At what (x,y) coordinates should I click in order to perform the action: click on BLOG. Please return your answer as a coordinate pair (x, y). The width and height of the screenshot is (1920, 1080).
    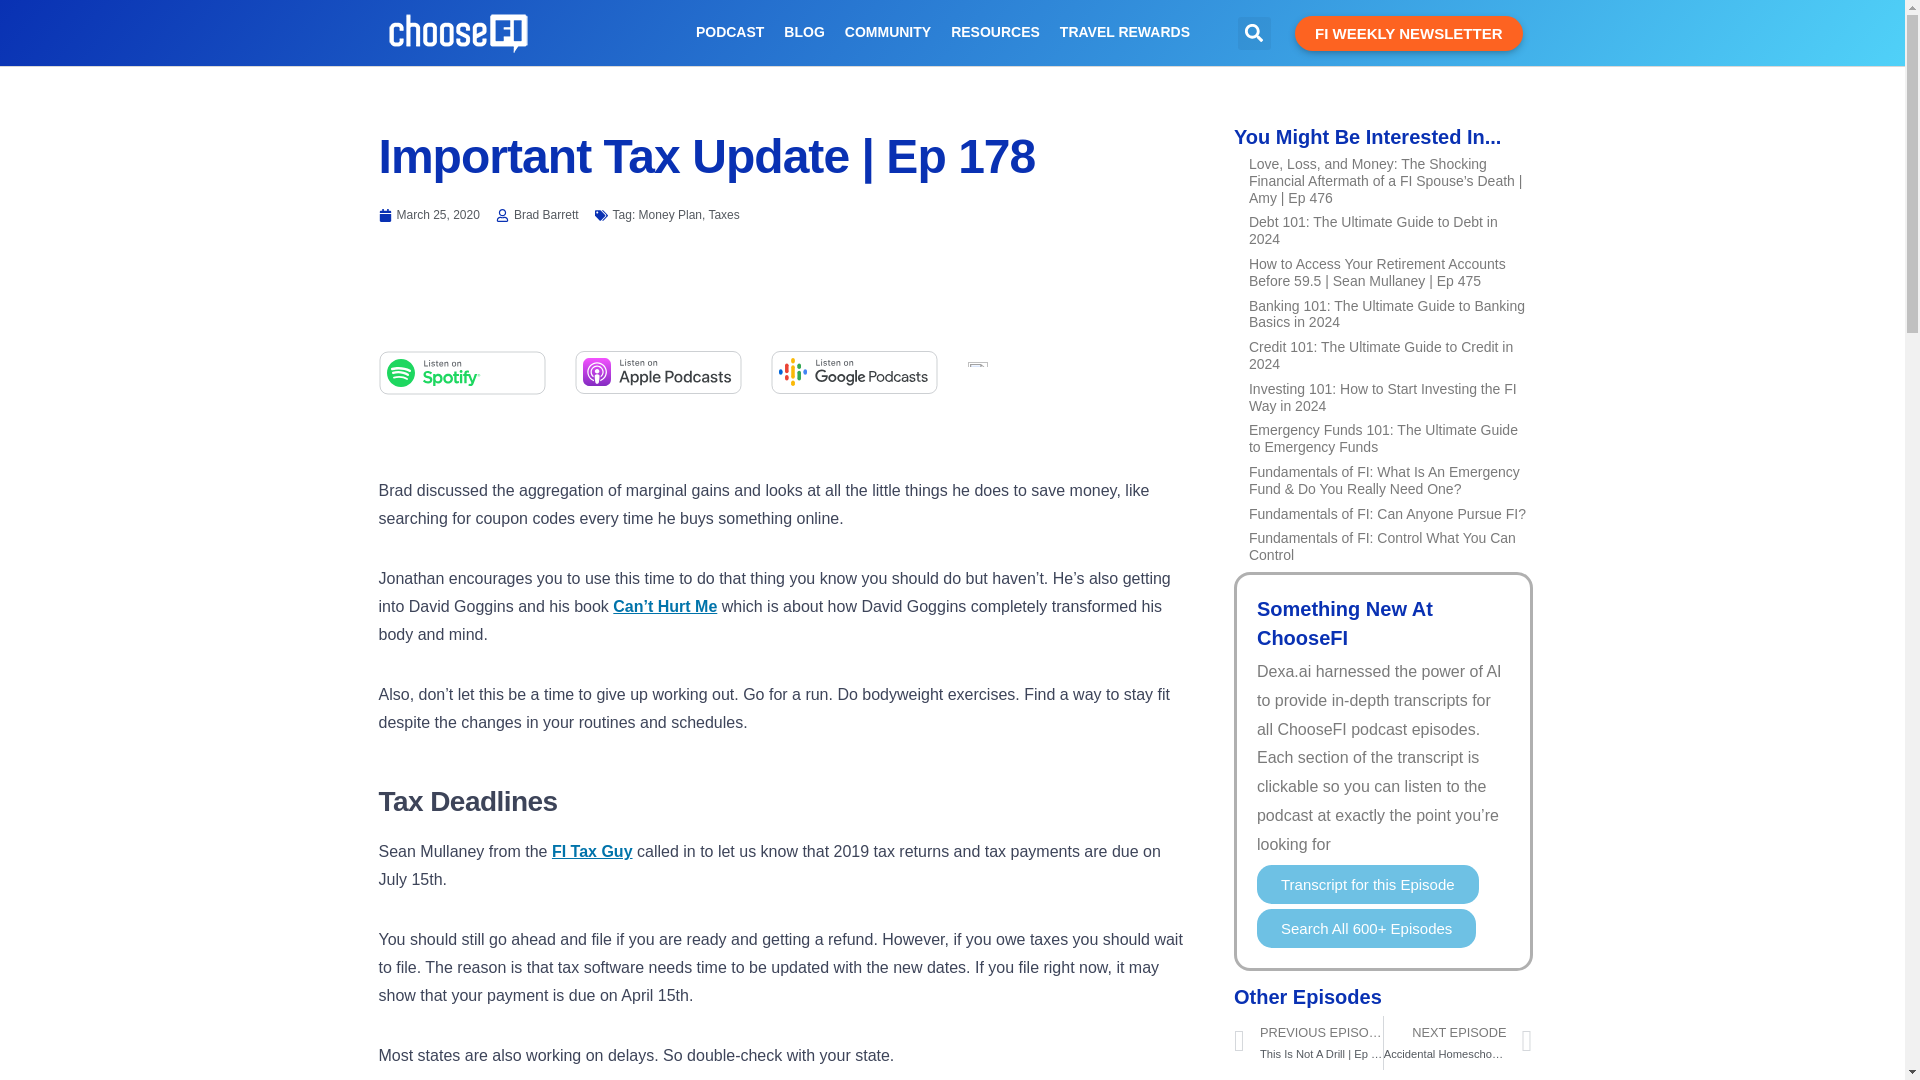
    Looking at the image, I should click on (803, 32).